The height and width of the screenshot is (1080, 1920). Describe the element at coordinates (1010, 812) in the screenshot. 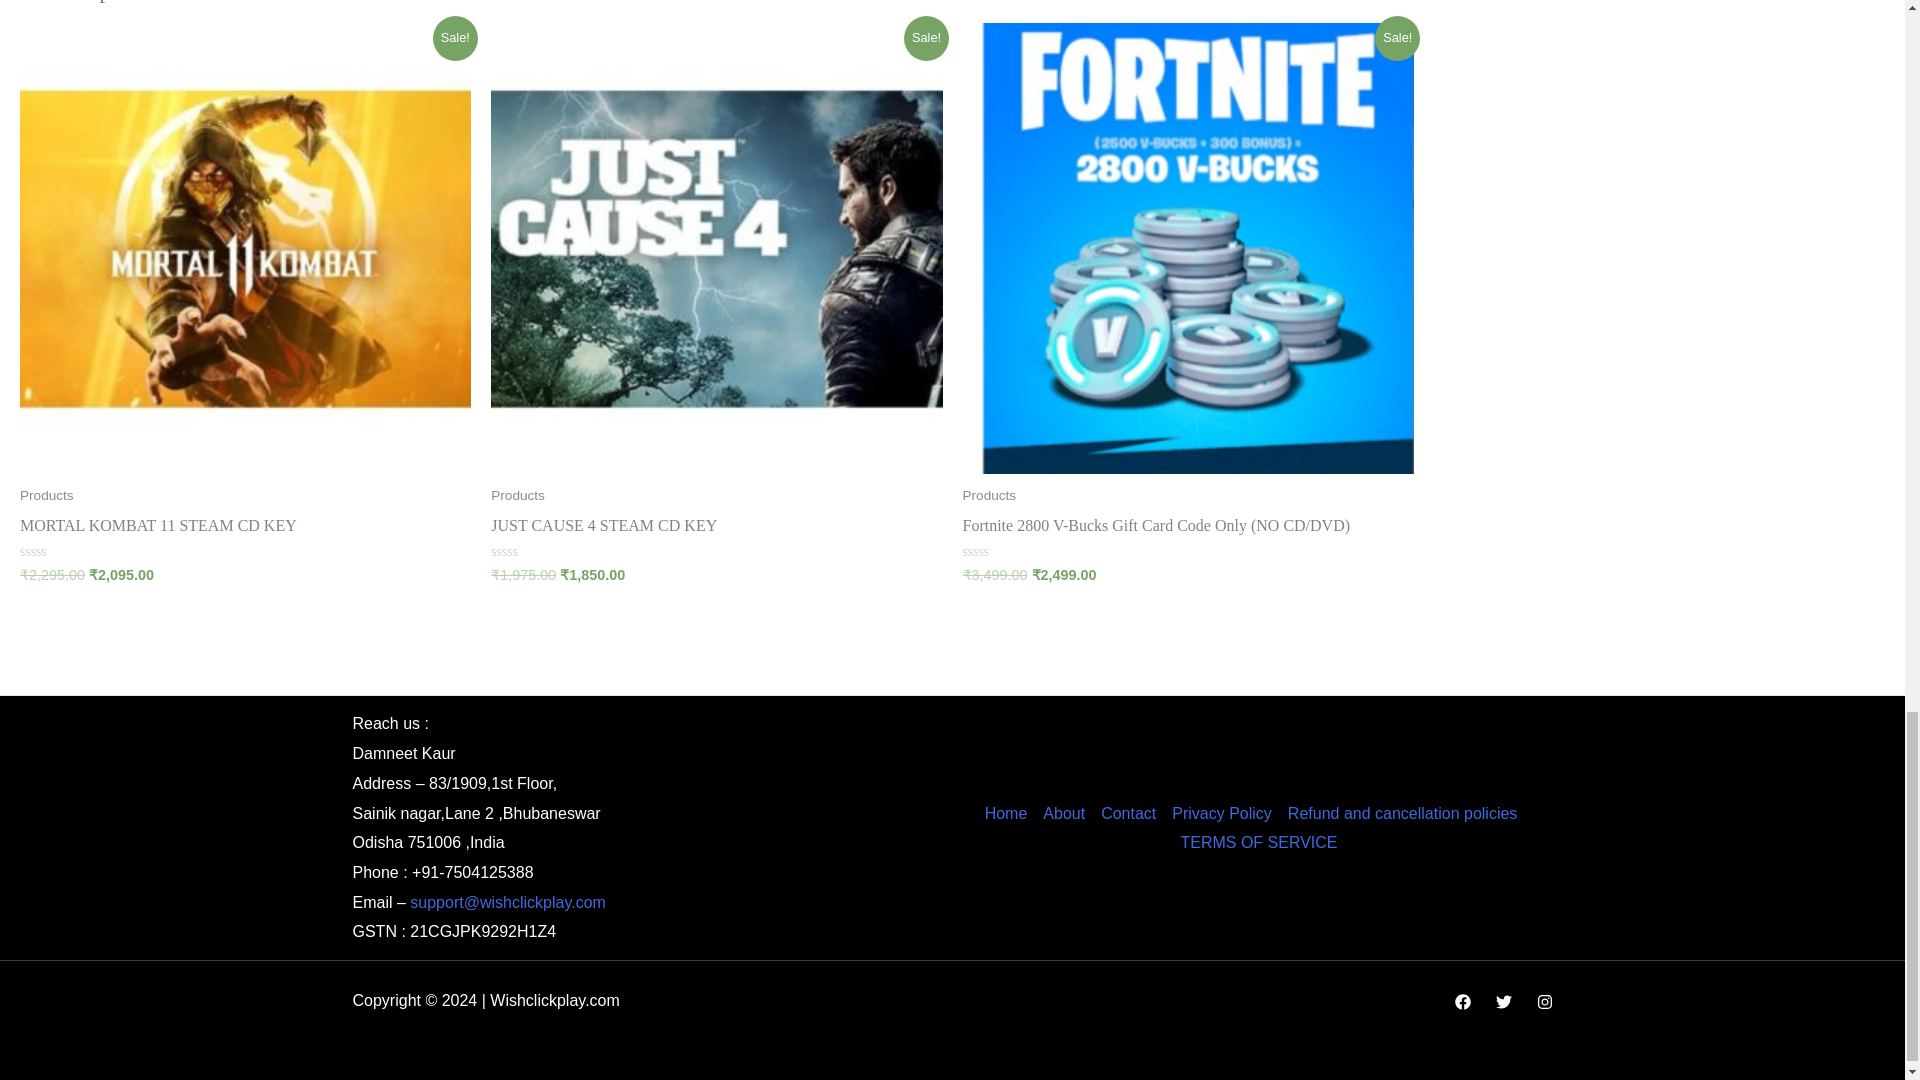

I see `Home` at that location.